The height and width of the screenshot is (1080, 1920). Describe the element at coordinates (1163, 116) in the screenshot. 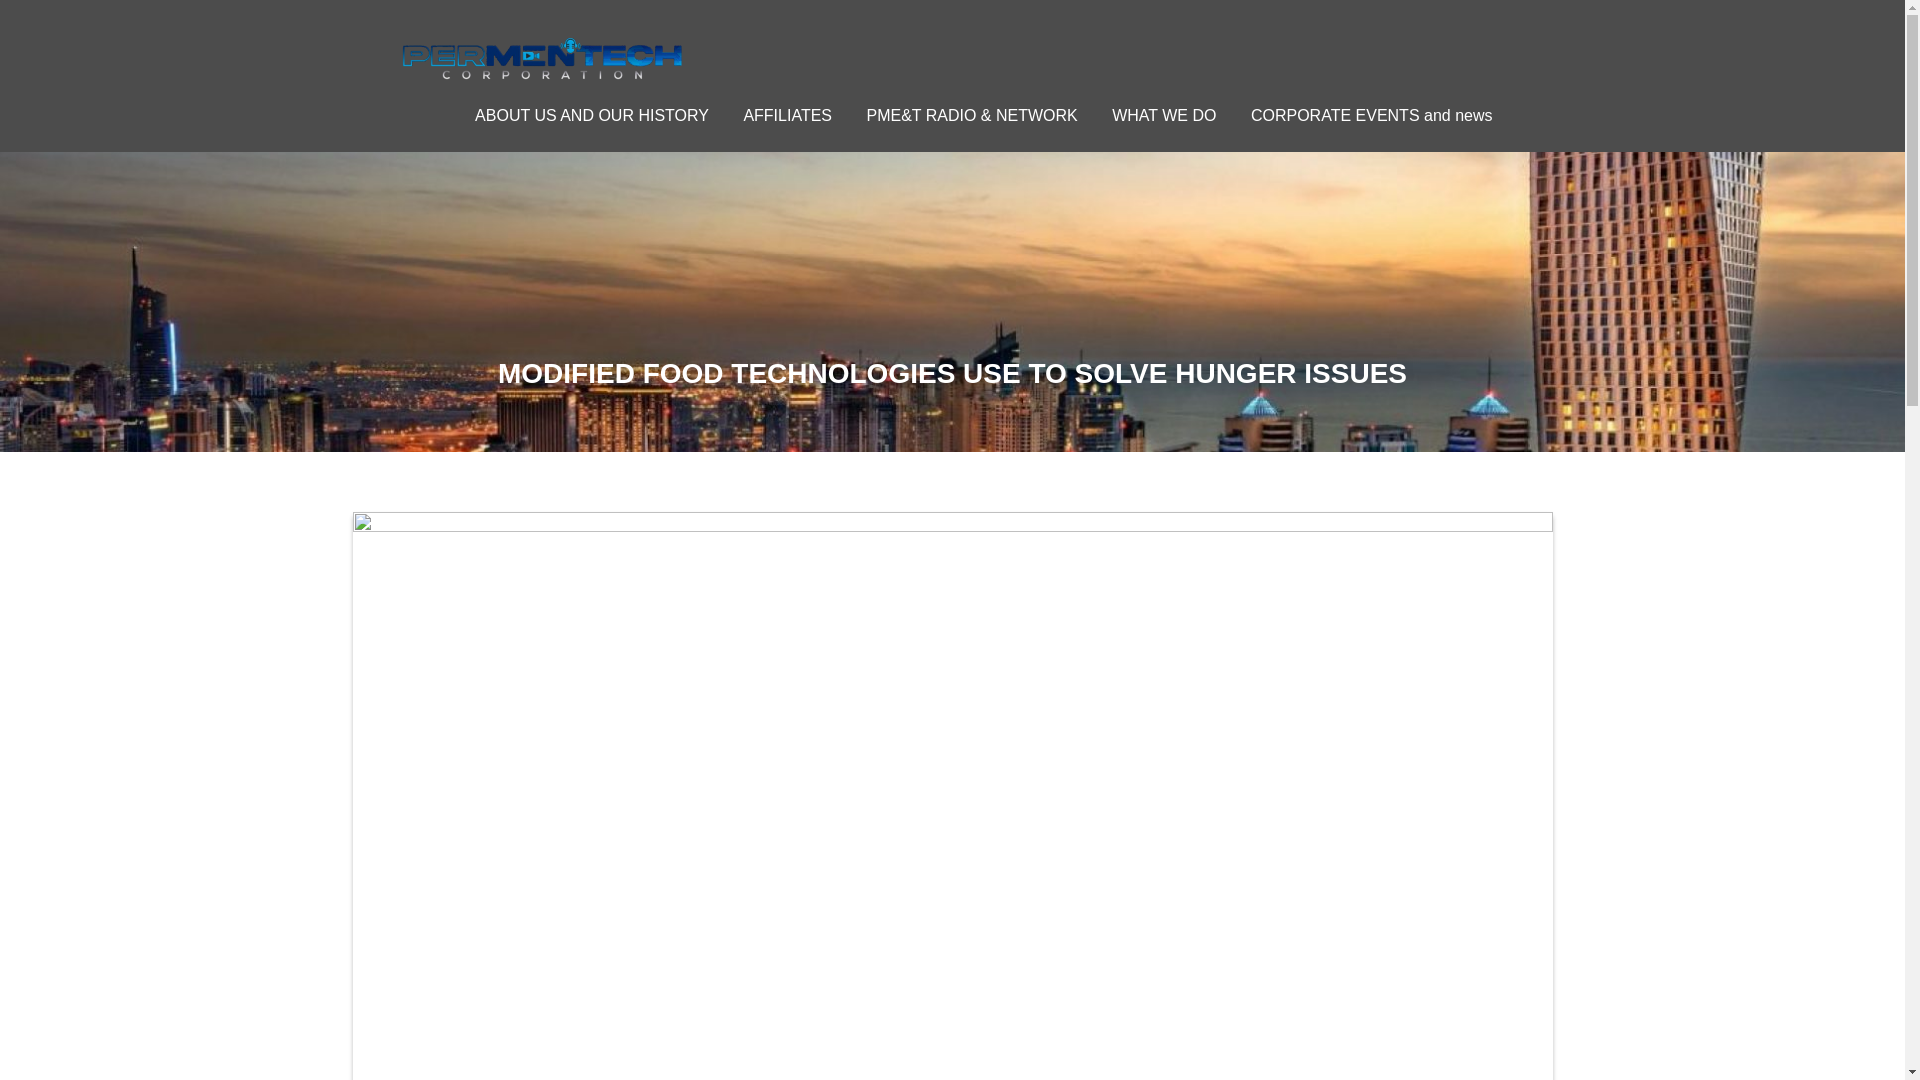

I see `WHAT WE DO` at that location.